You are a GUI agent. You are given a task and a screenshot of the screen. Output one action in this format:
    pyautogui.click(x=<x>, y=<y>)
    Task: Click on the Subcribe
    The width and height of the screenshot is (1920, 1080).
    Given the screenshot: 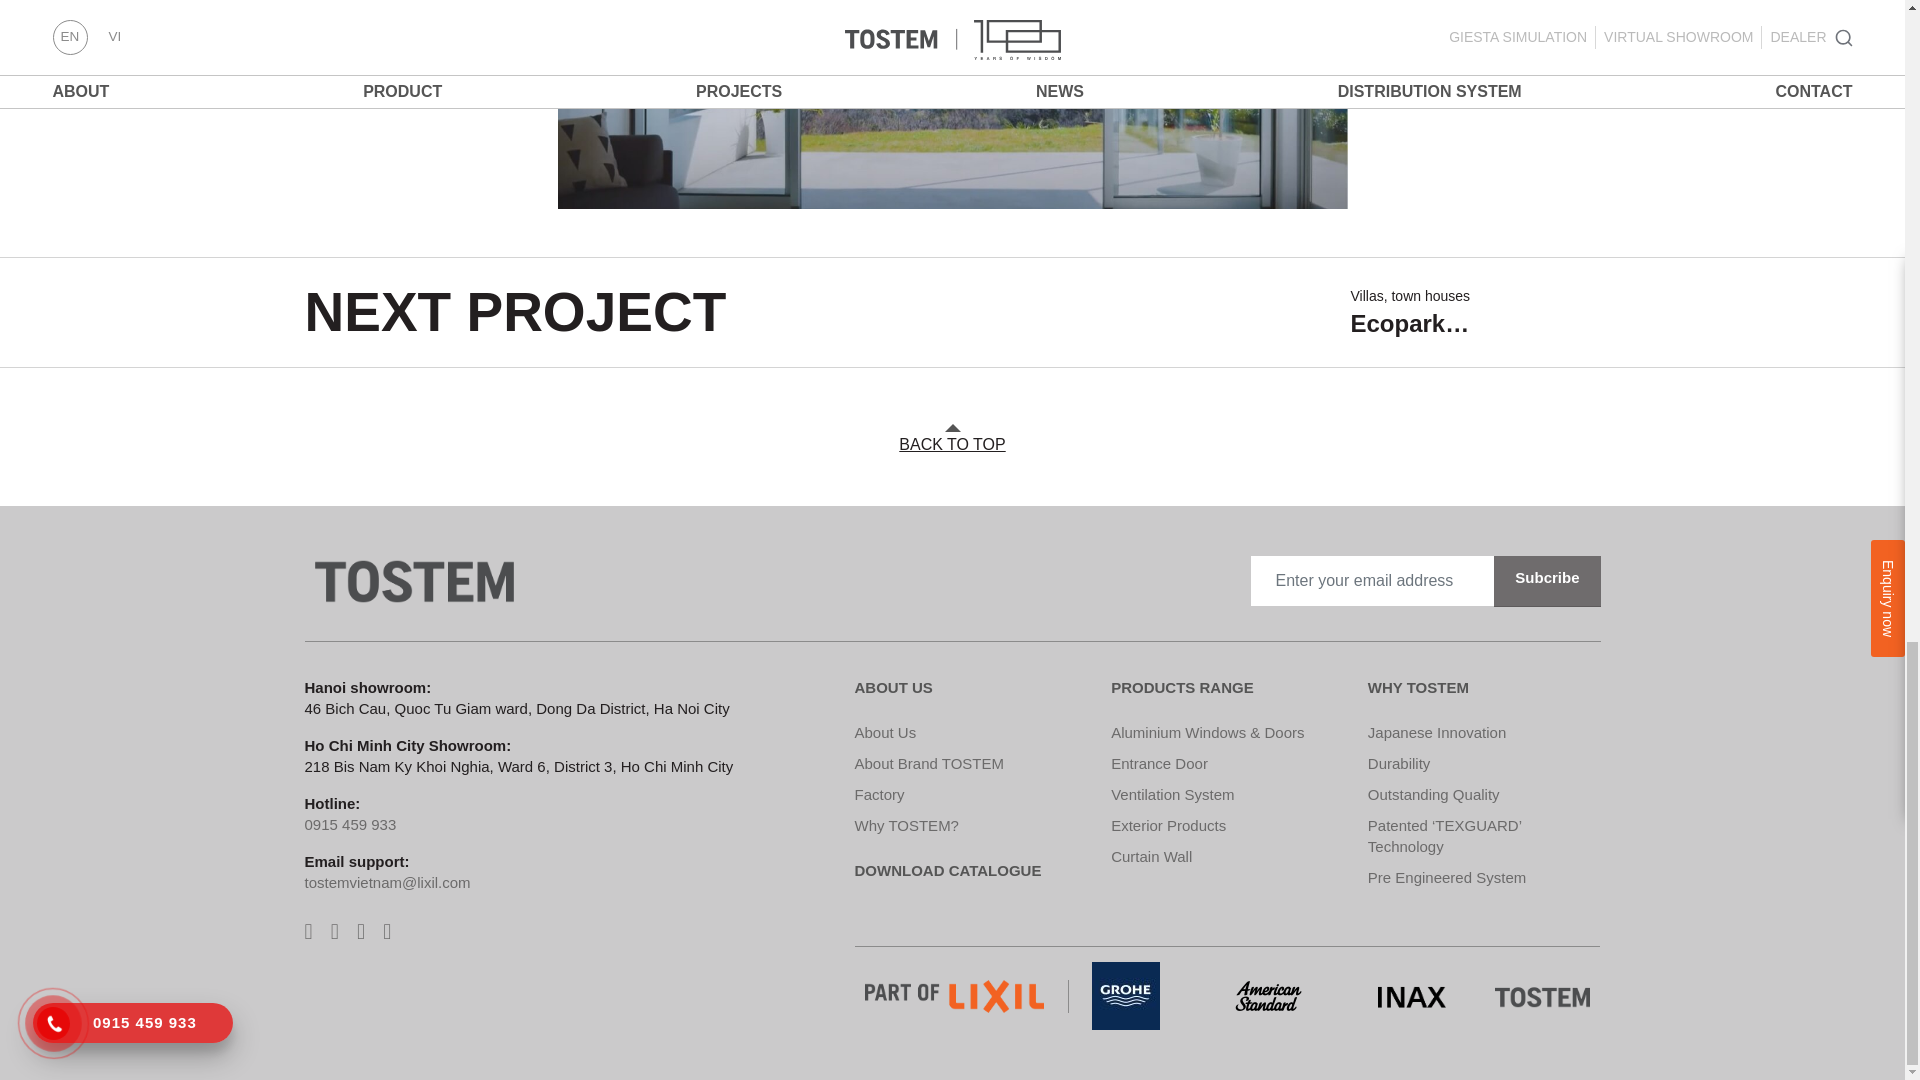 What is the action you would take?
    pyautogui.click(x=1546, y=581)
    